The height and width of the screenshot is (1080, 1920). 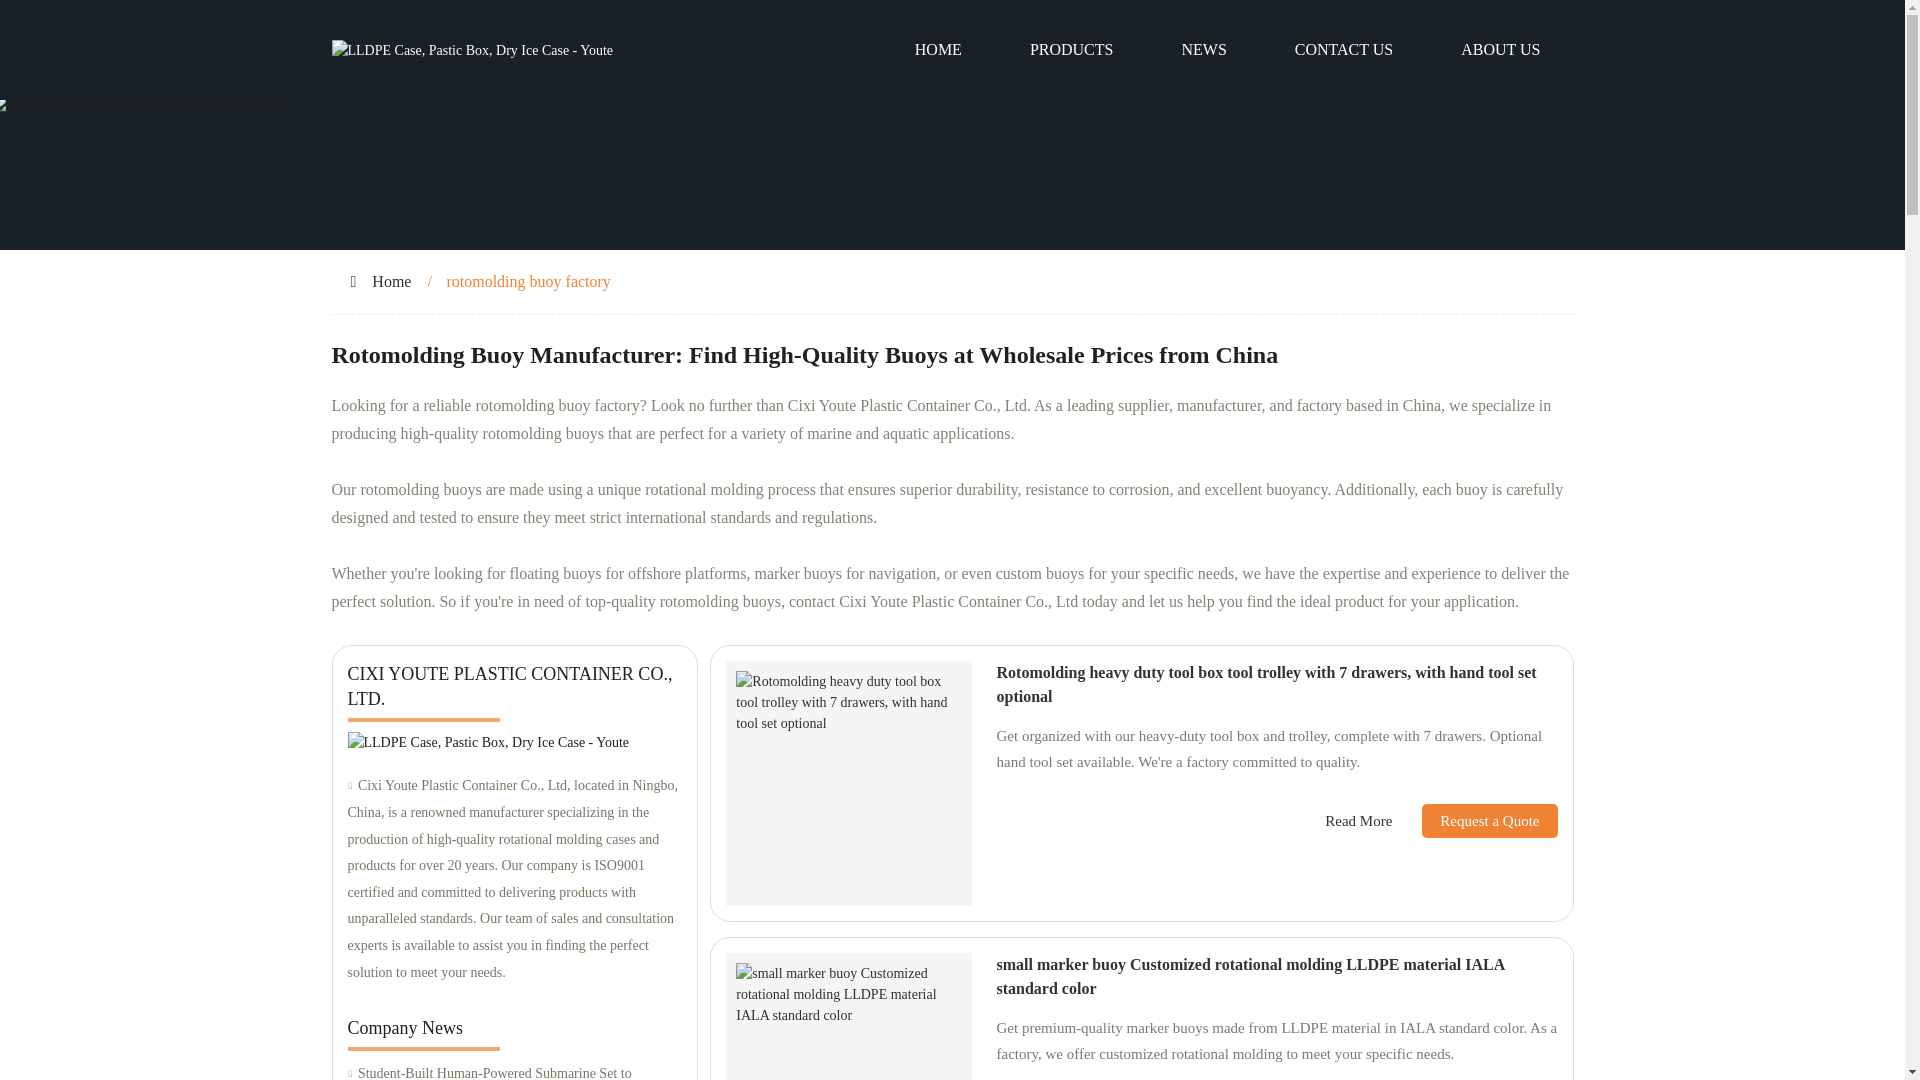 What do you see at coordinates (391, 282) in the screenshot?
I see `Home` at bounding box center [391, 282].